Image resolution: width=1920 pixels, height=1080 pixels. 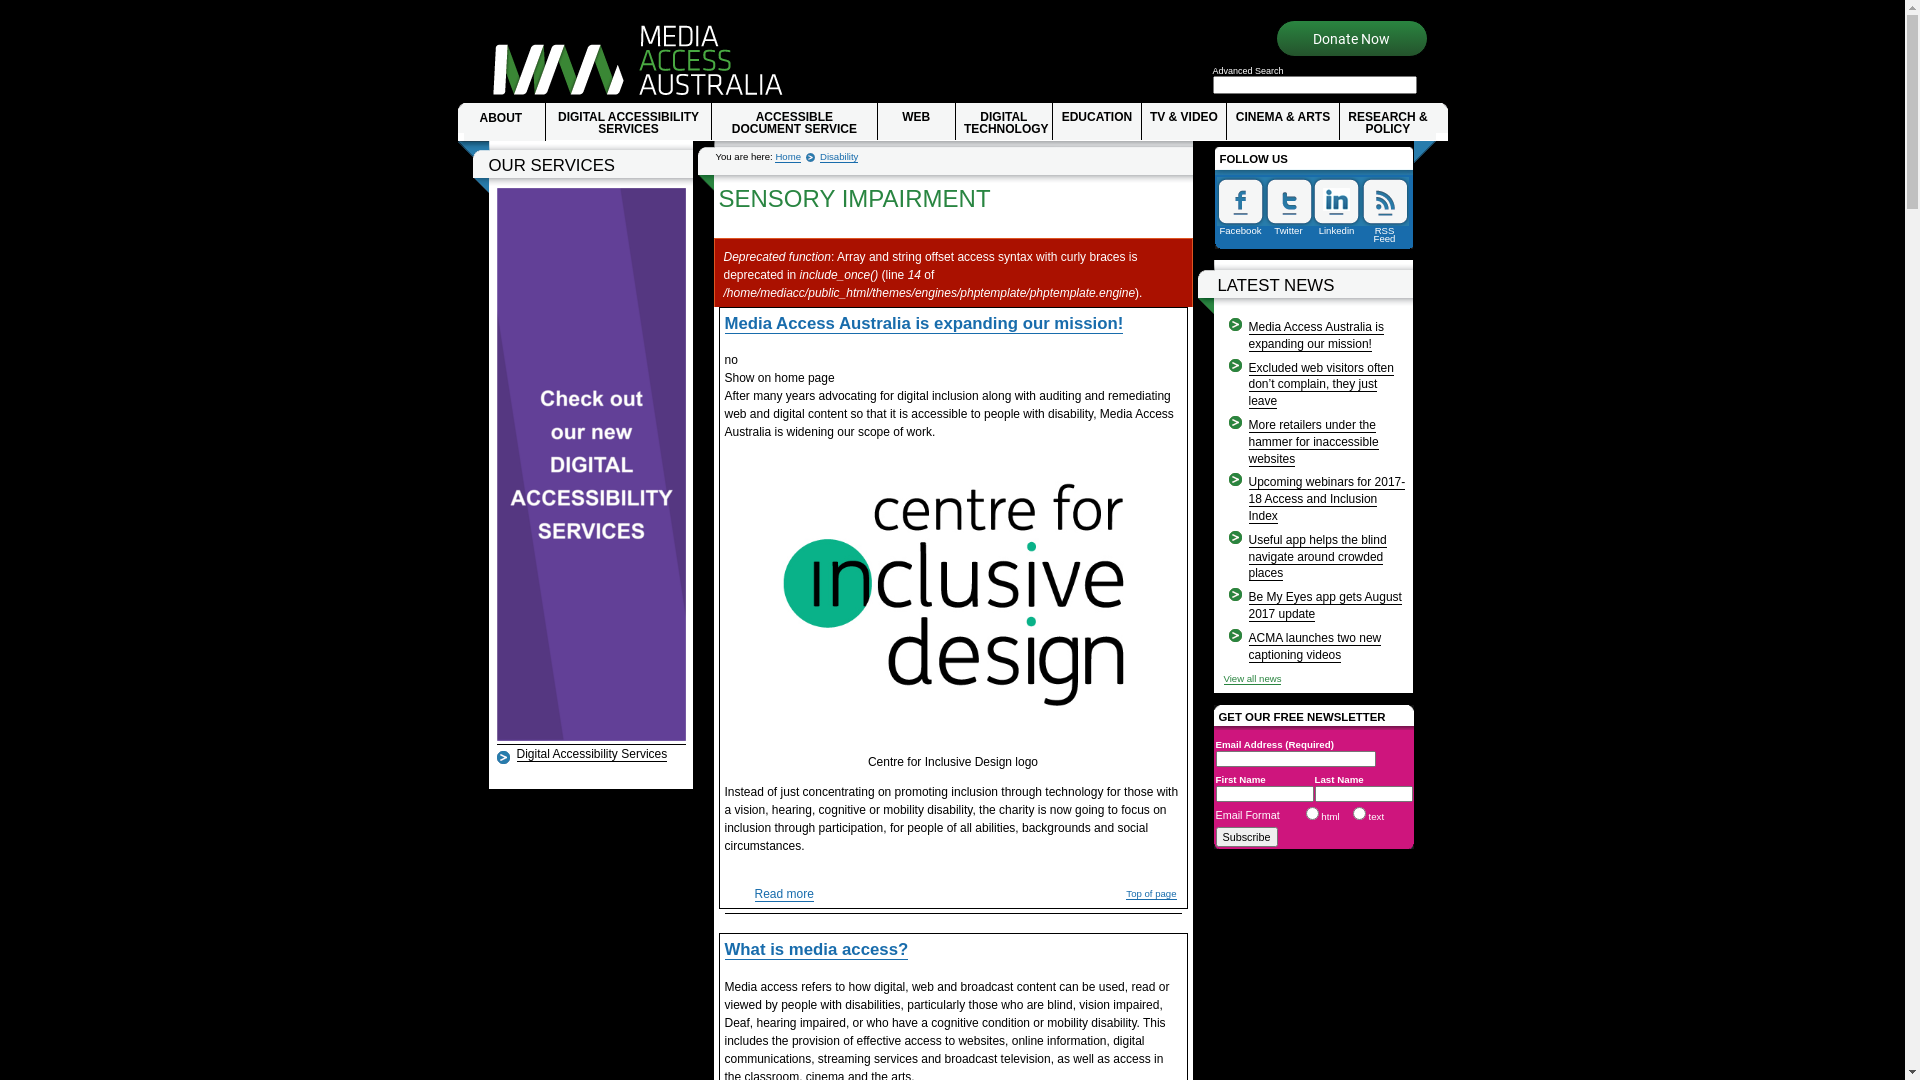 What do you see at coordinates (1314, 647) in the screenshot?
I see `ACMA launches two new captioning videos` at bounding box center [1314, 647].